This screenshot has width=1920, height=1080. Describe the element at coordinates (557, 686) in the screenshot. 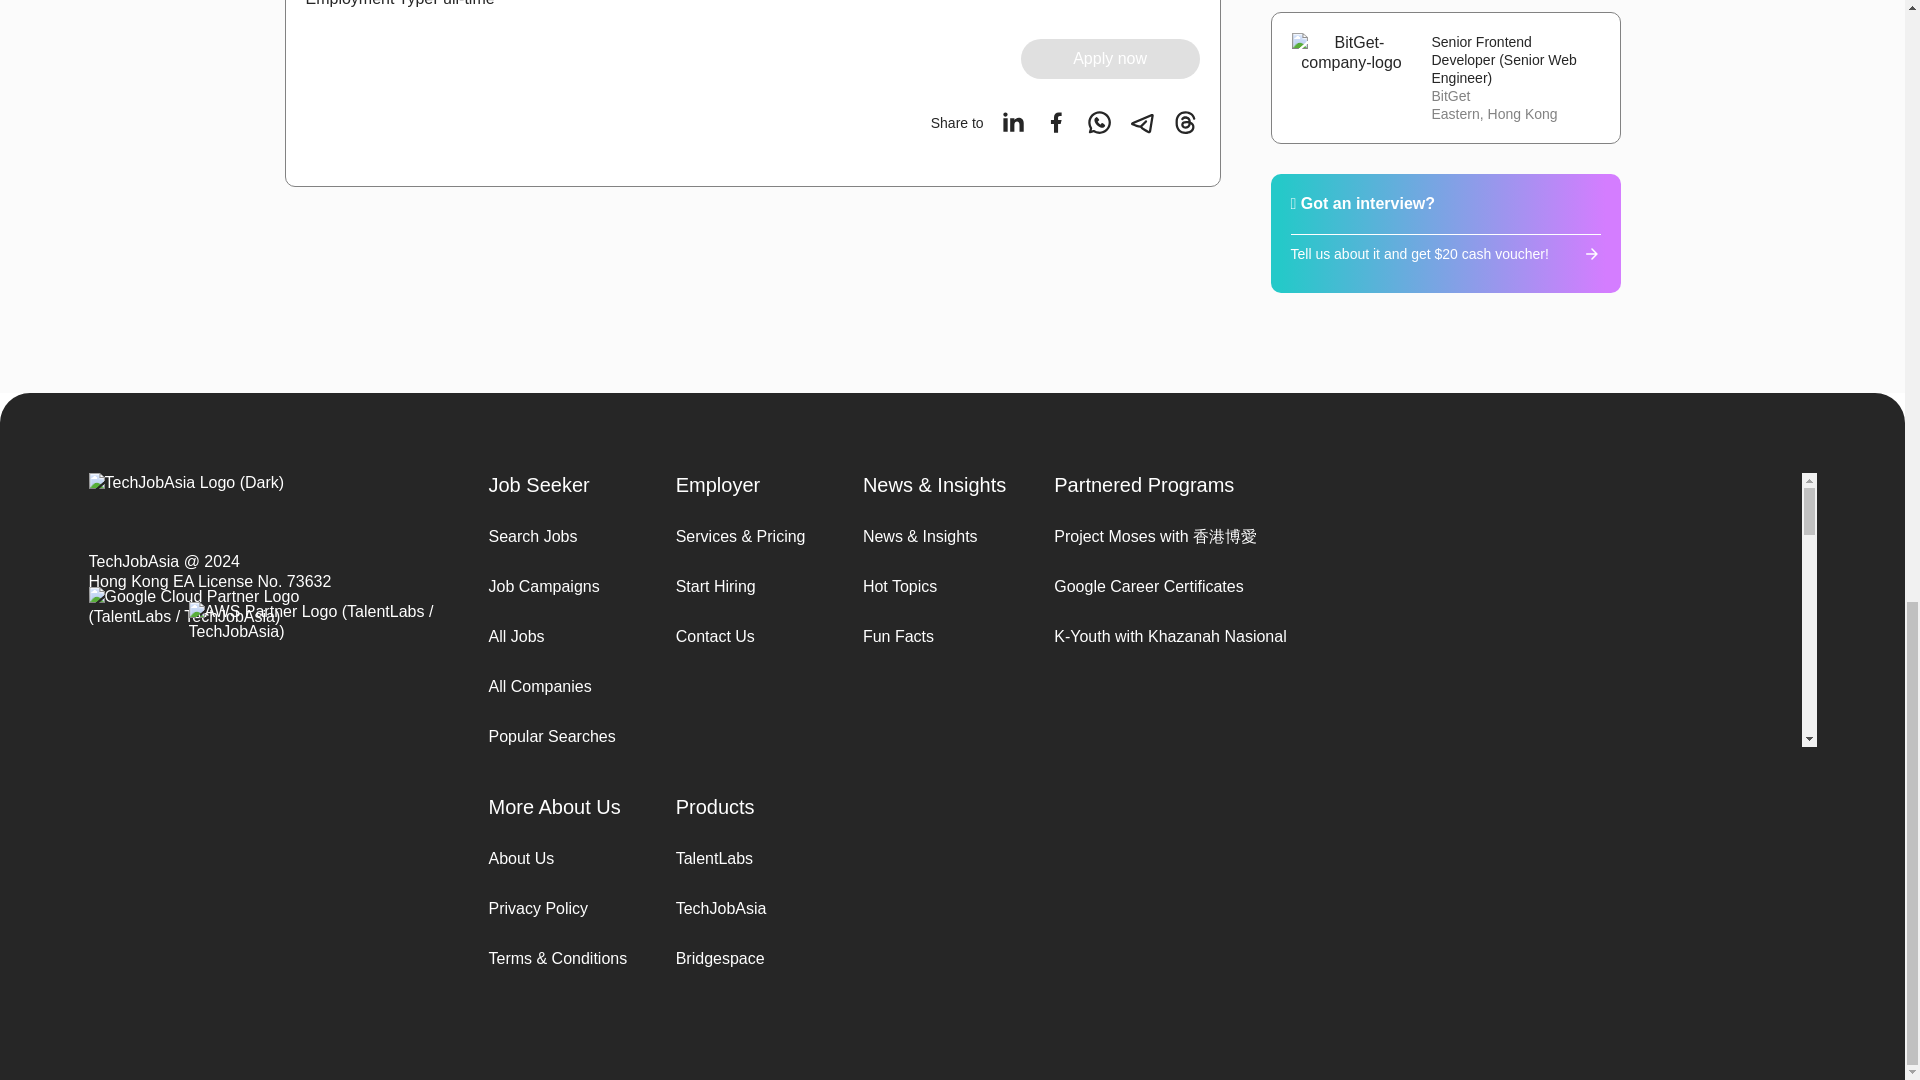

I see `All Companies` at that location.